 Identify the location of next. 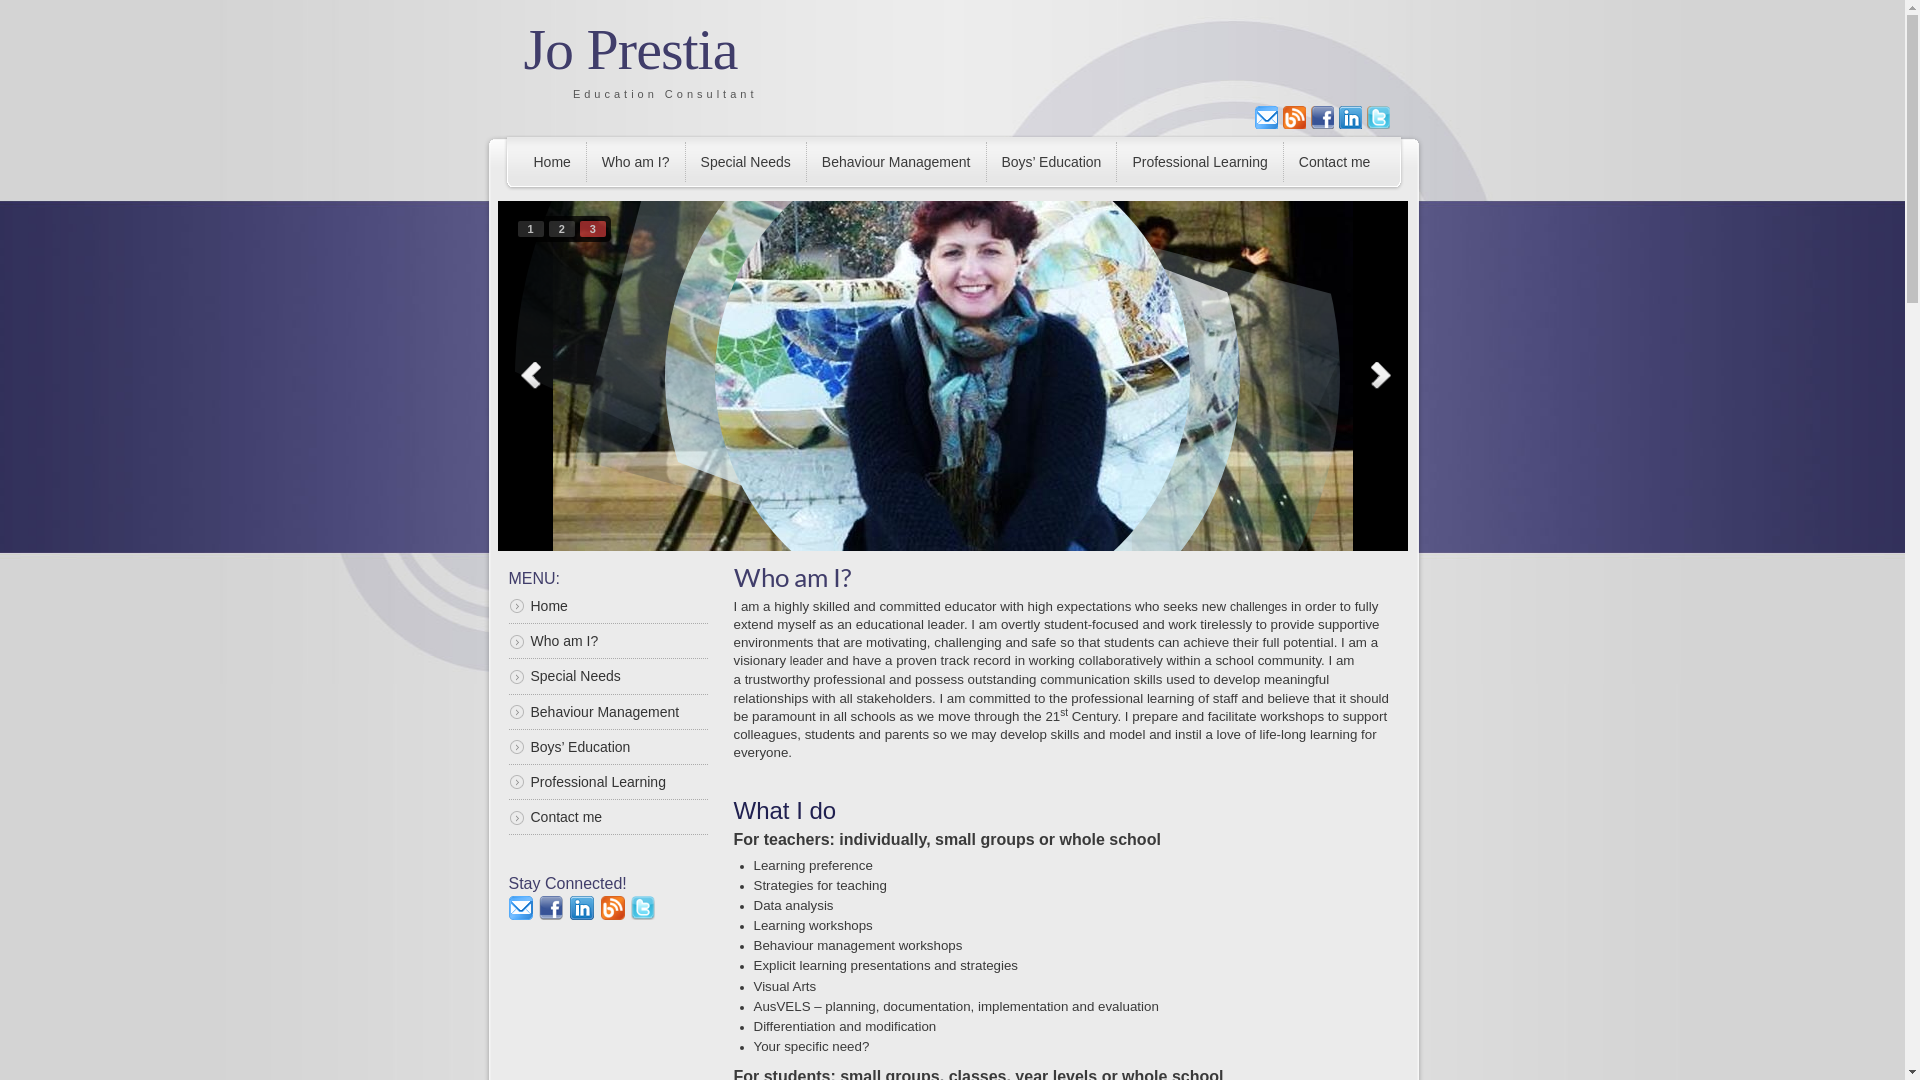
(1377, 372).